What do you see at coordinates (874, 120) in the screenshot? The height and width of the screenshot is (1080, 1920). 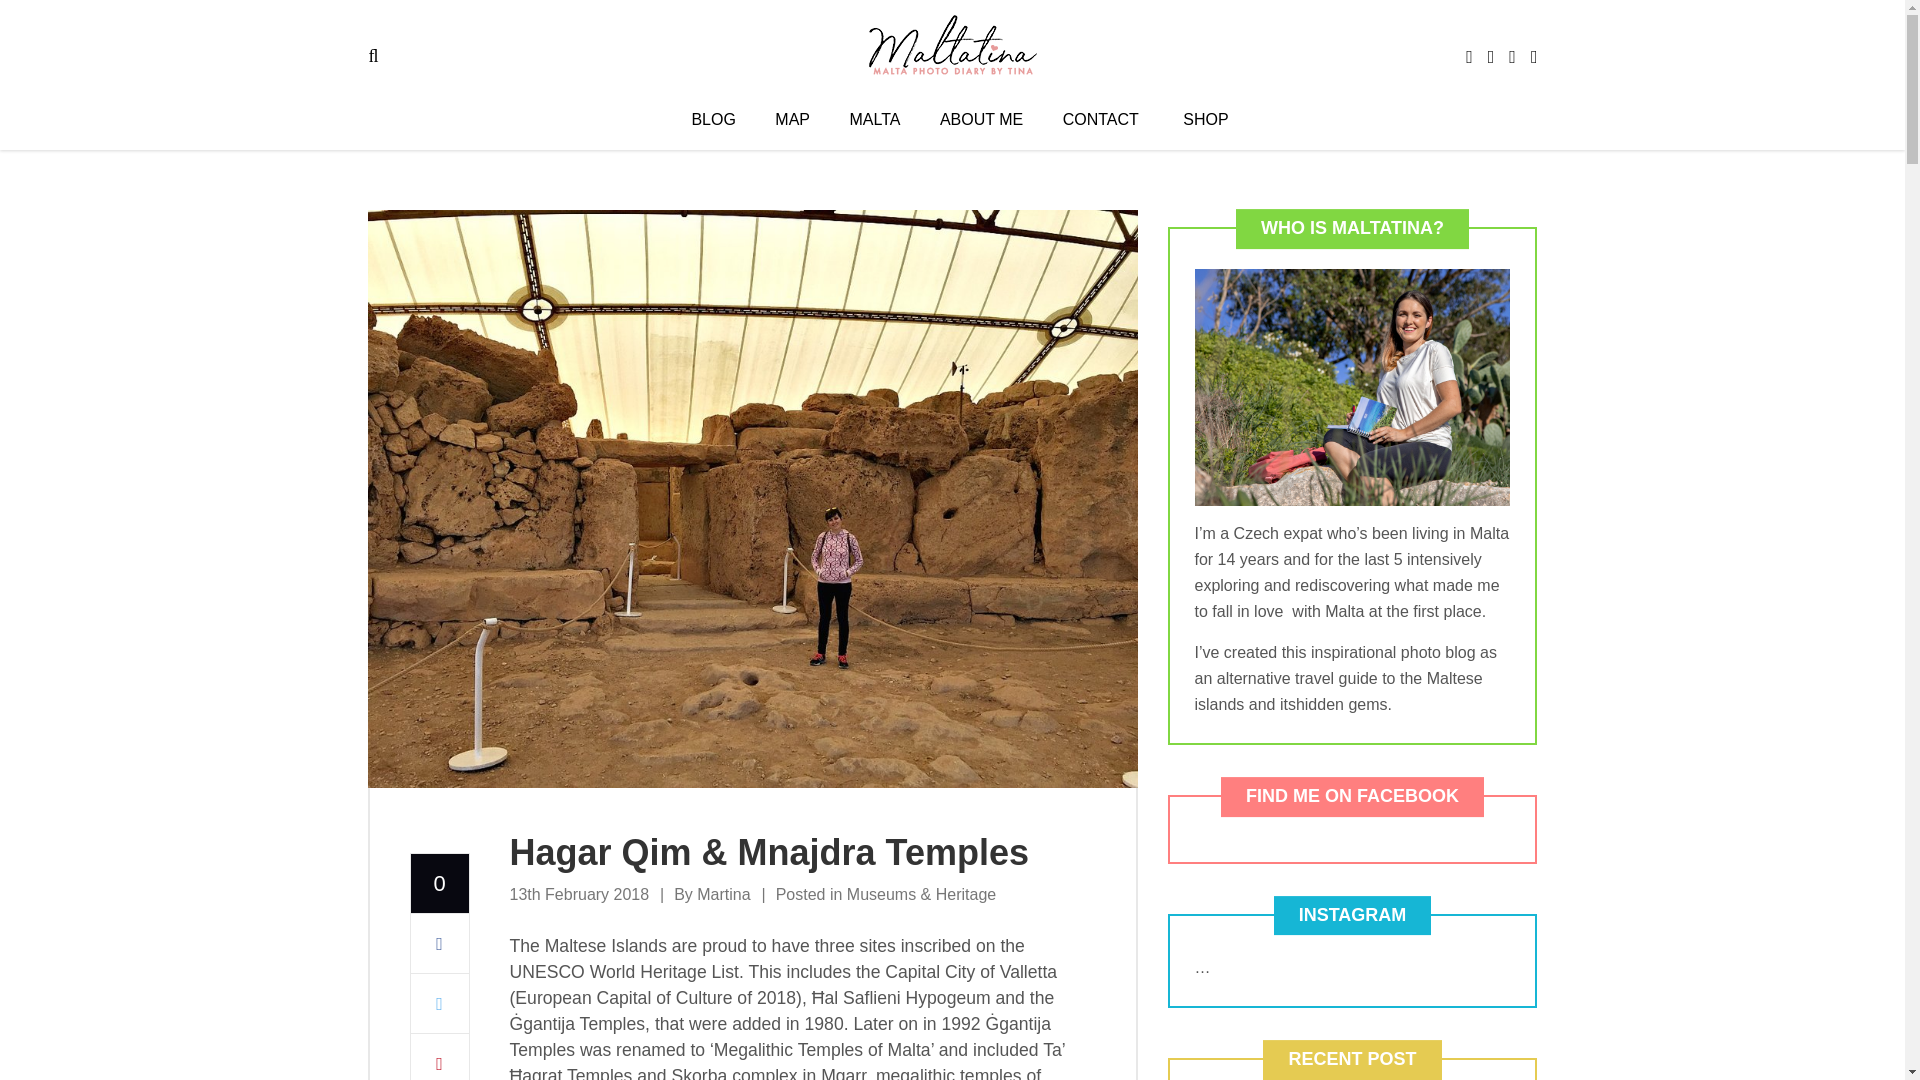 I see `MALTA` at bounding box center [874, 120].